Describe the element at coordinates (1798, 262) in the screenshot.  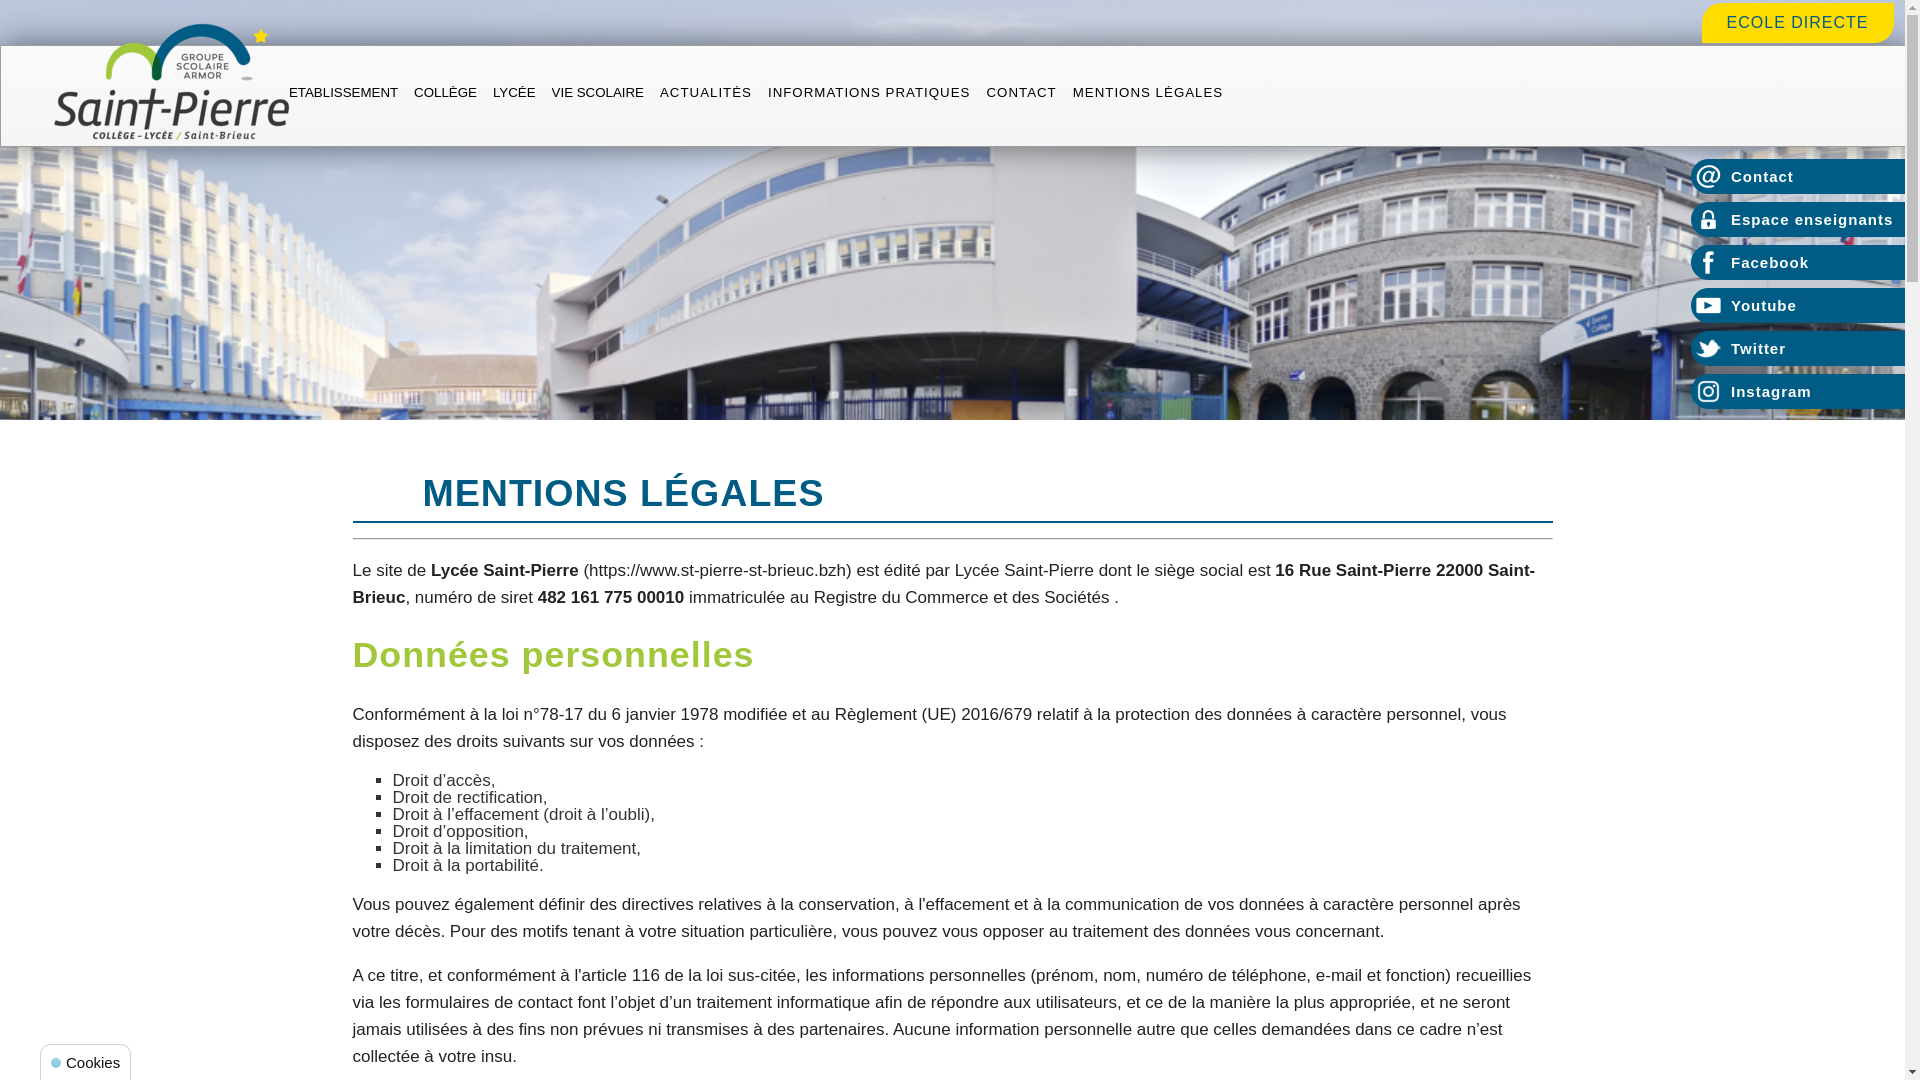
I see `Facebook` at that location.